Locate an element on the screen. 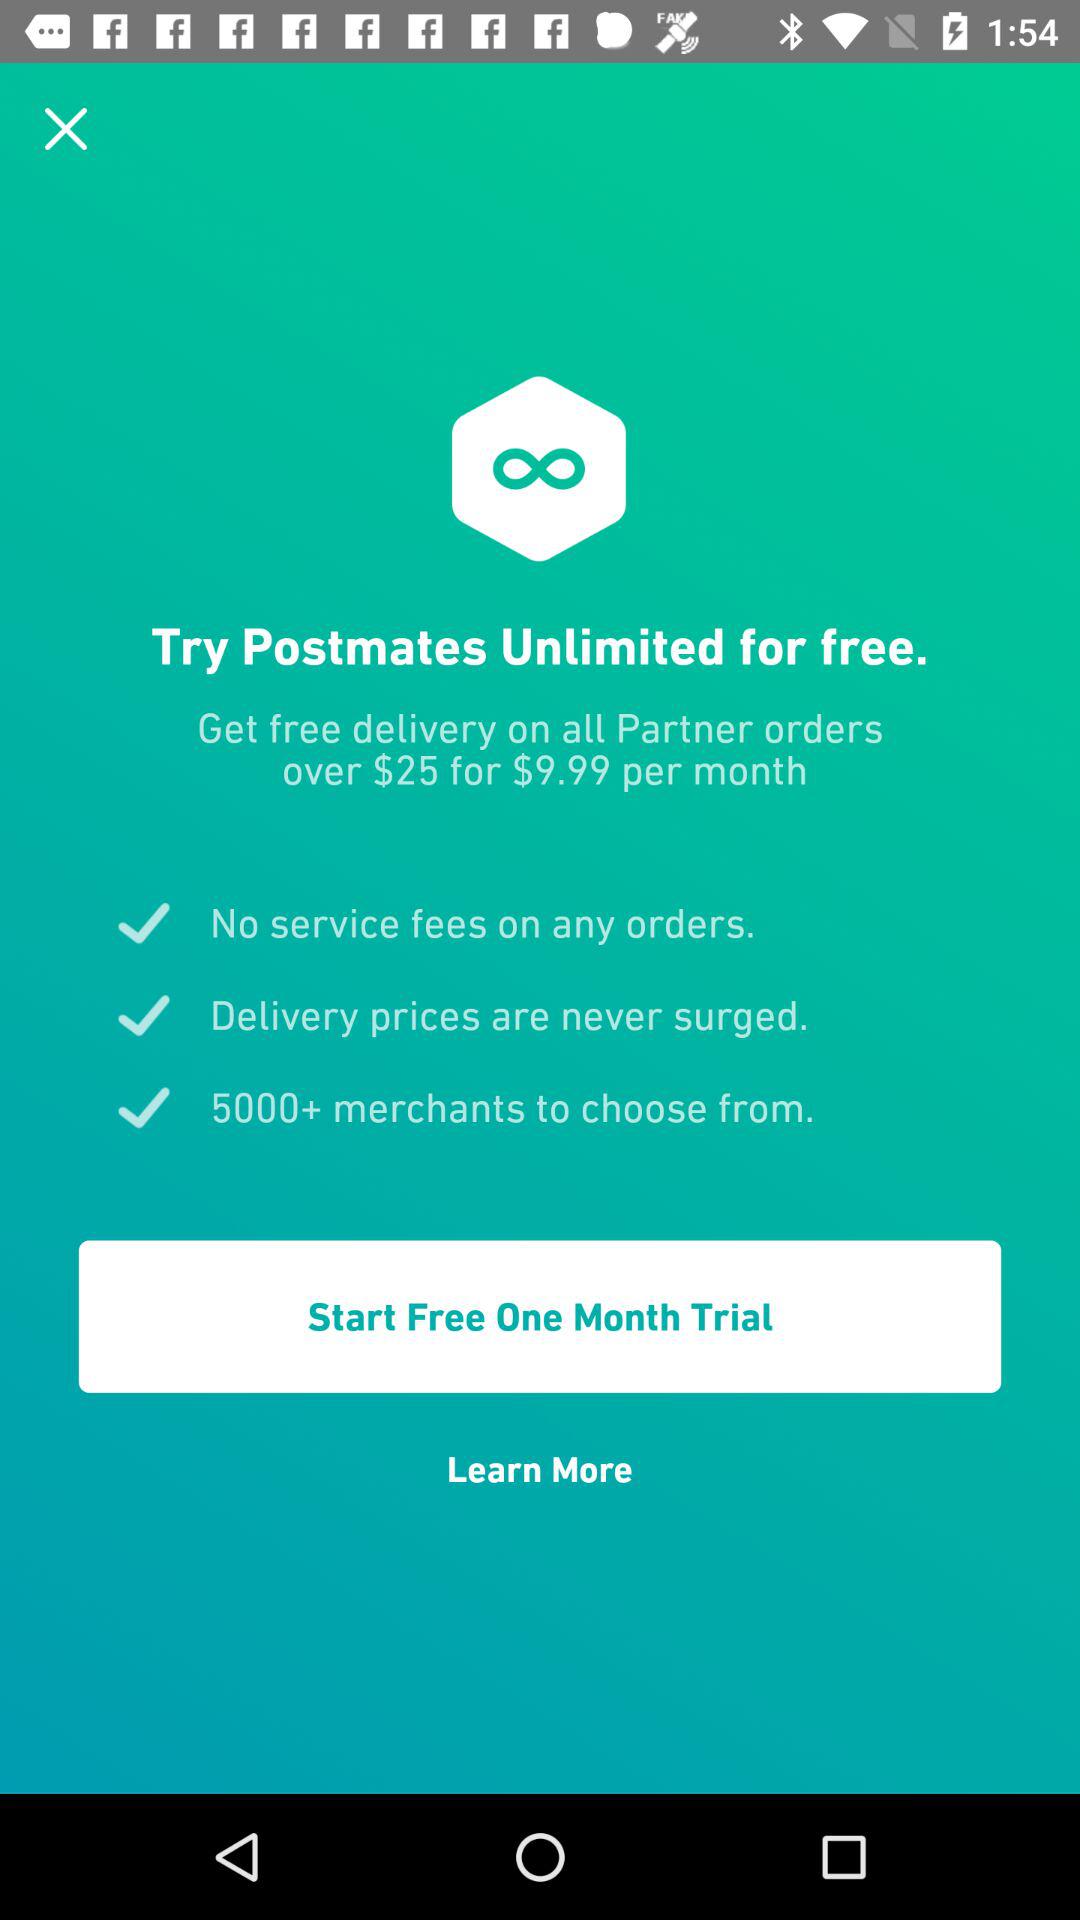 The image size is (1080, 1920). flip until learn more item is located at coordinates (540, 1469).